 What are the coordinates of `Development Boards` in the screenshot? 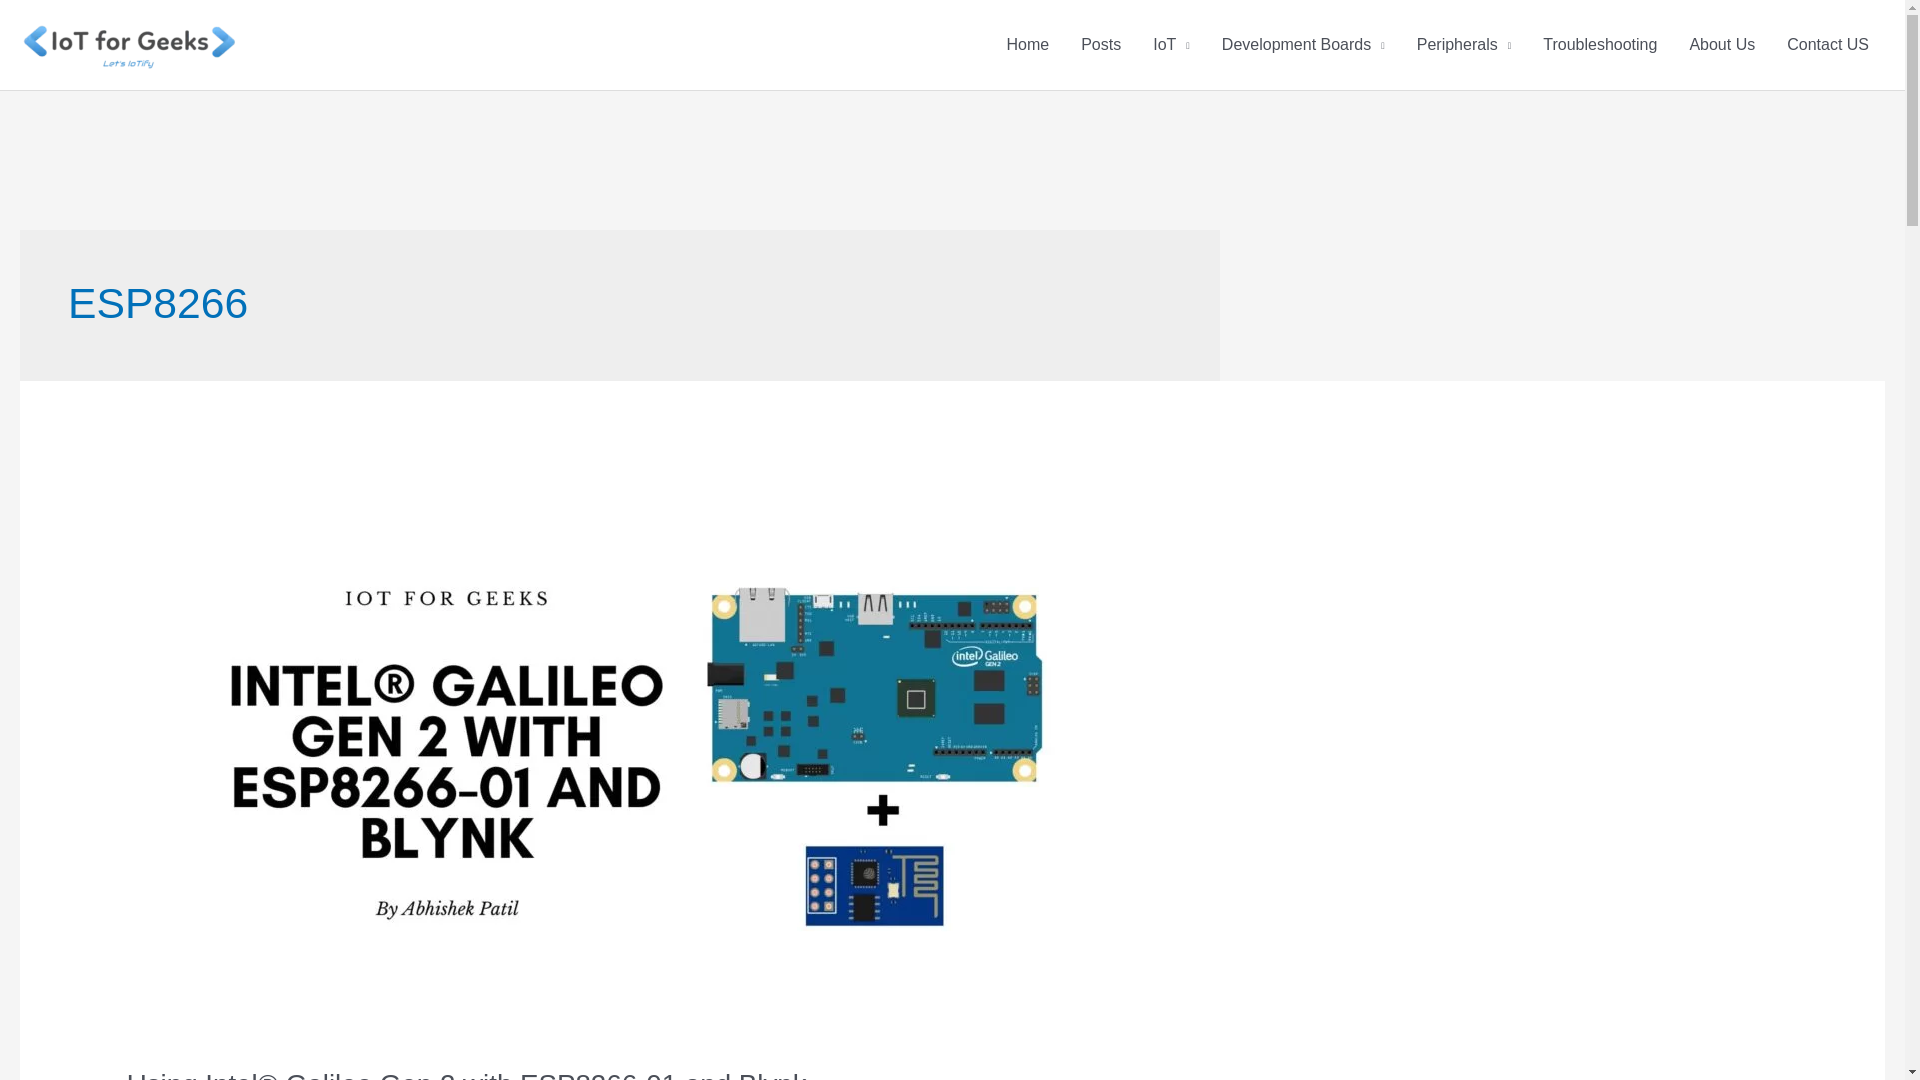 It's located at (1303, 44).